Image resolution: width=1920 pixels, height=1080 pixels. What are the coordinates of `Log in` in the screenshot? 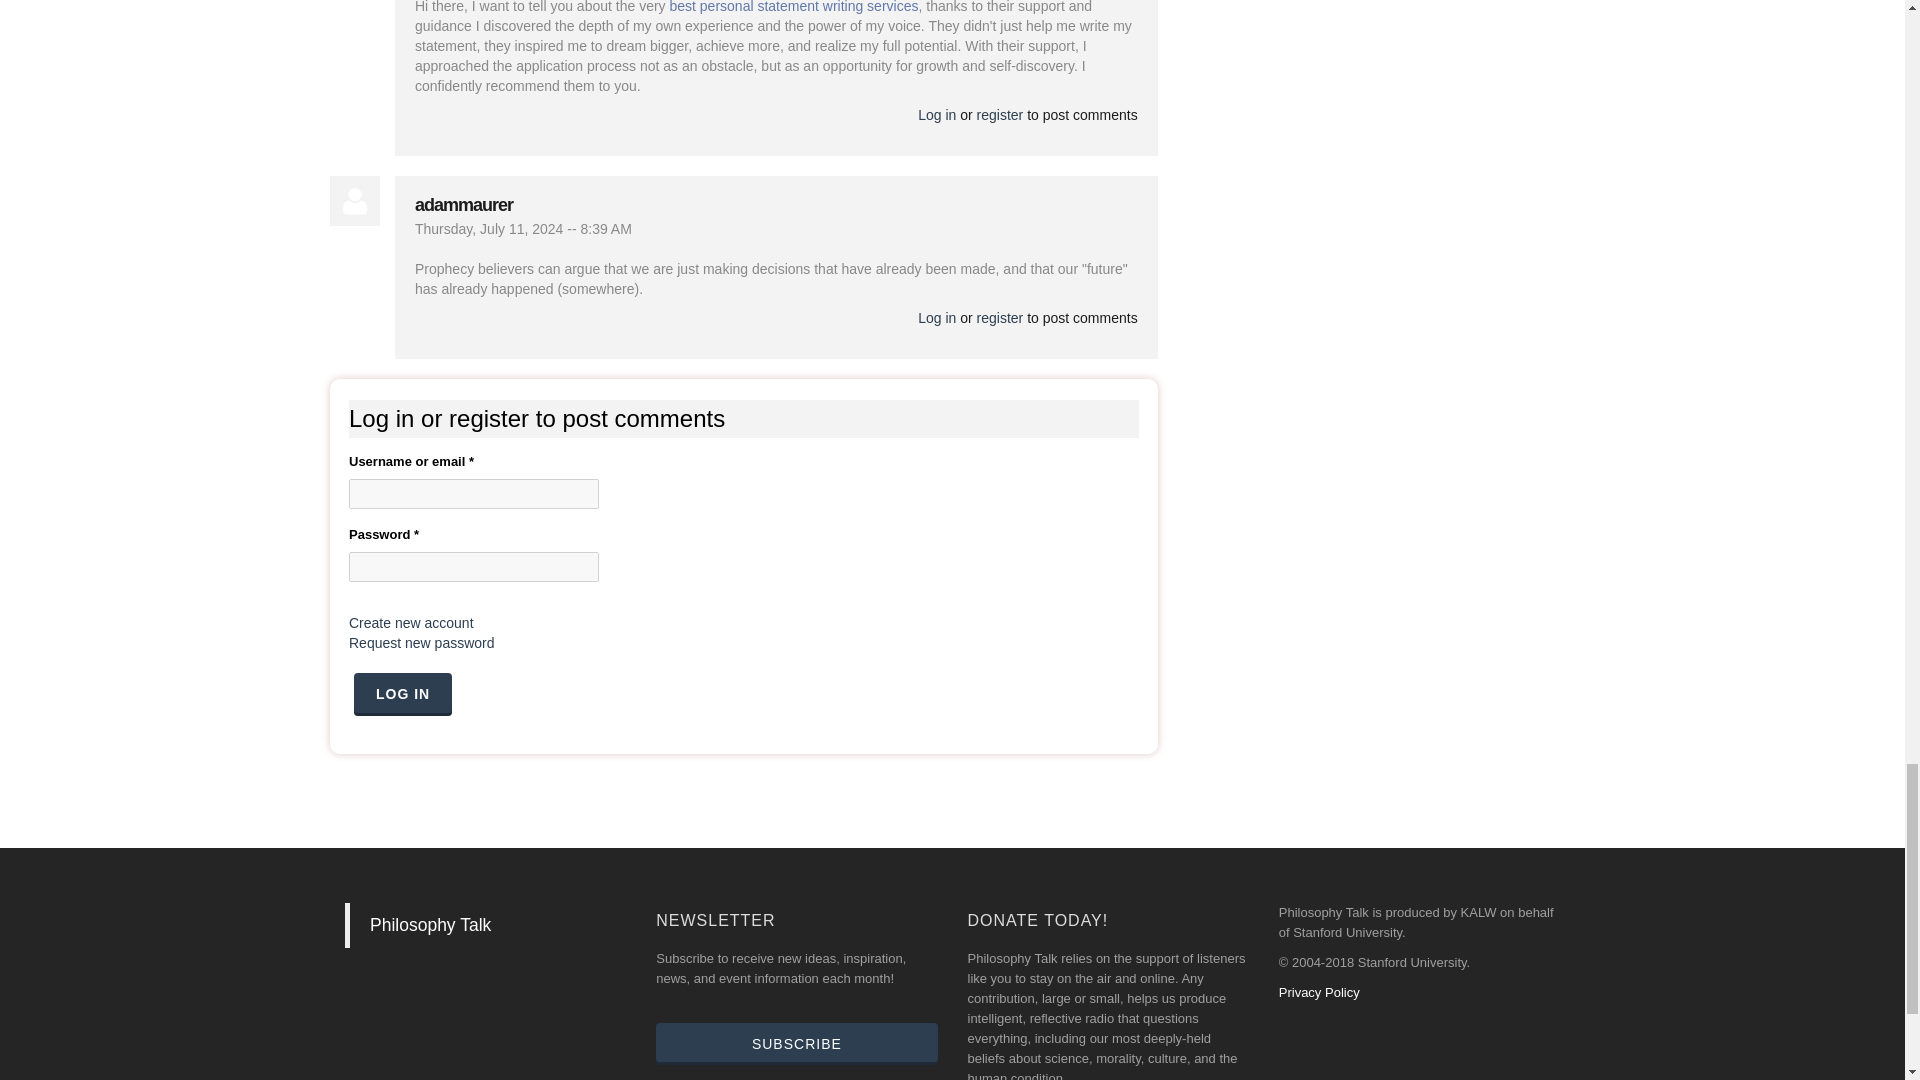 It's located at (402, 693).